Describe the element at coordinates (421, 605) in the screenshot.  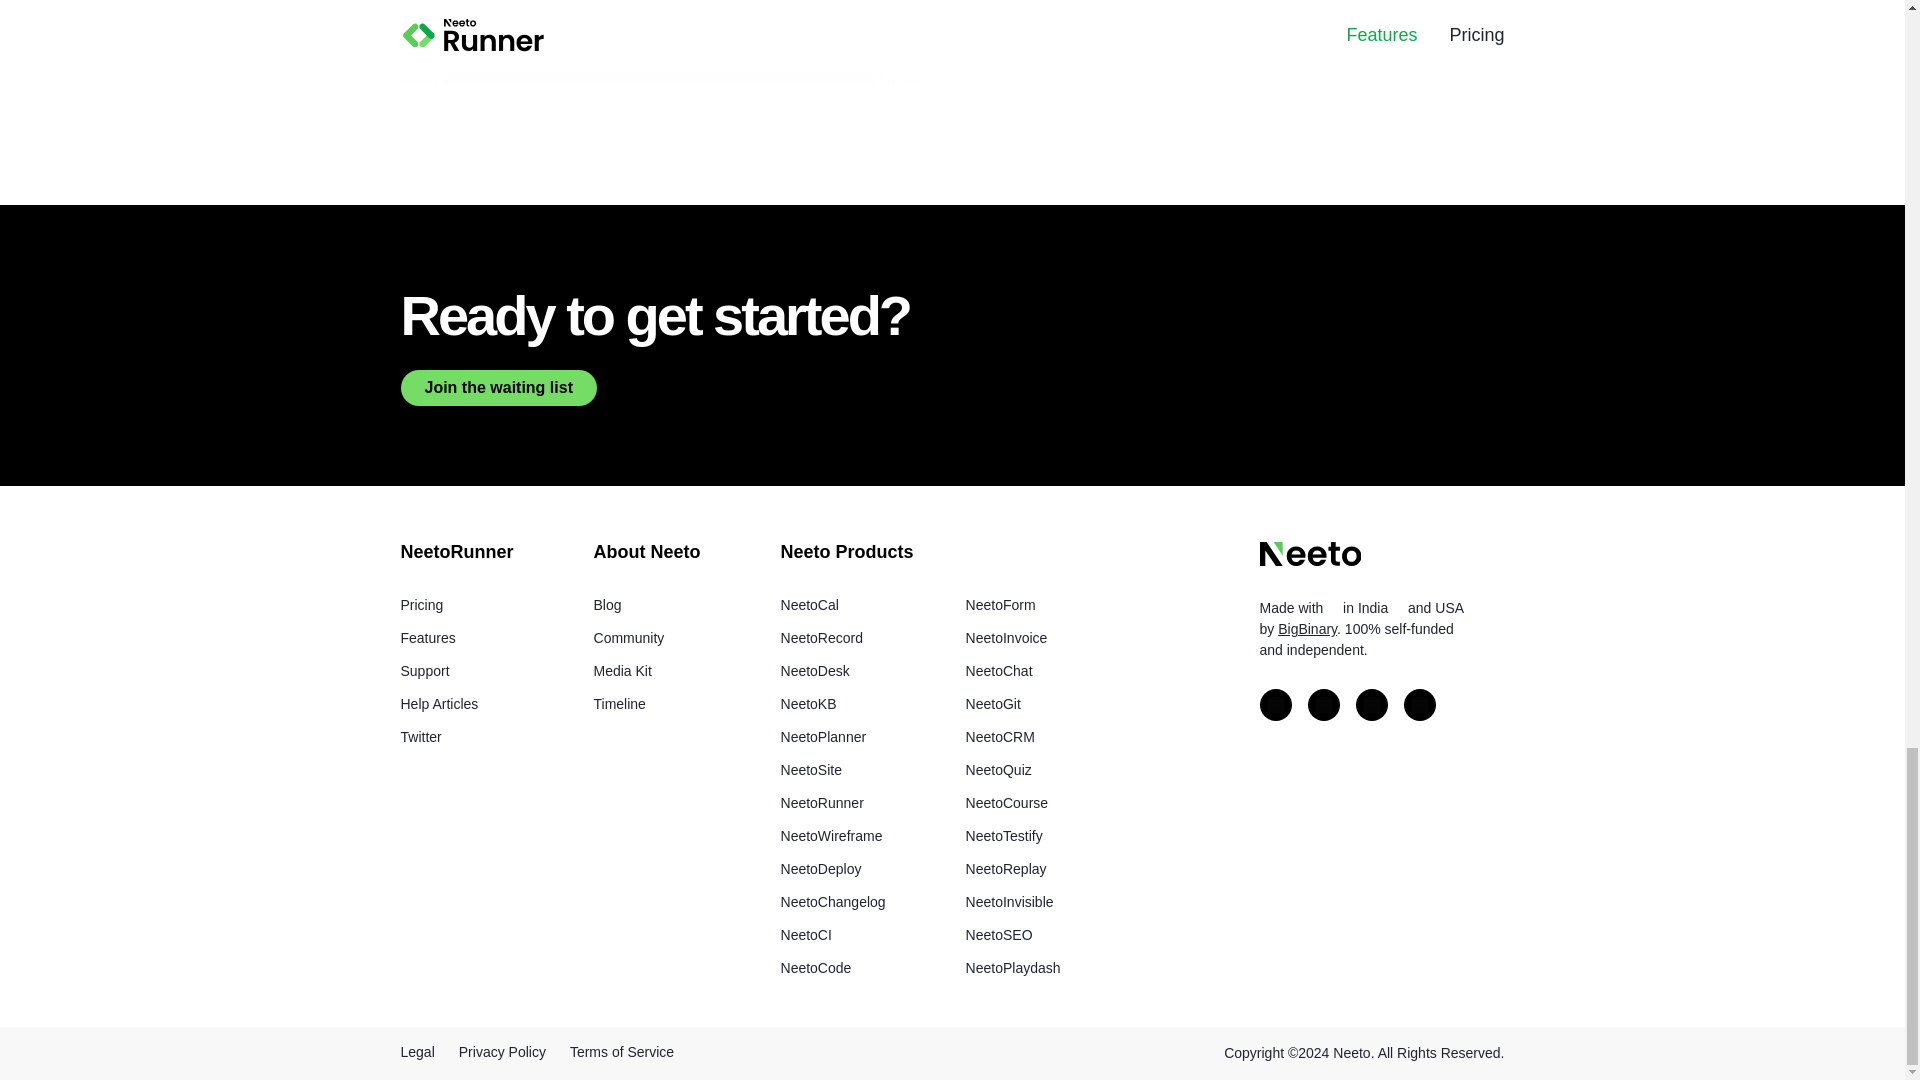
I see `Pricing` at that location.